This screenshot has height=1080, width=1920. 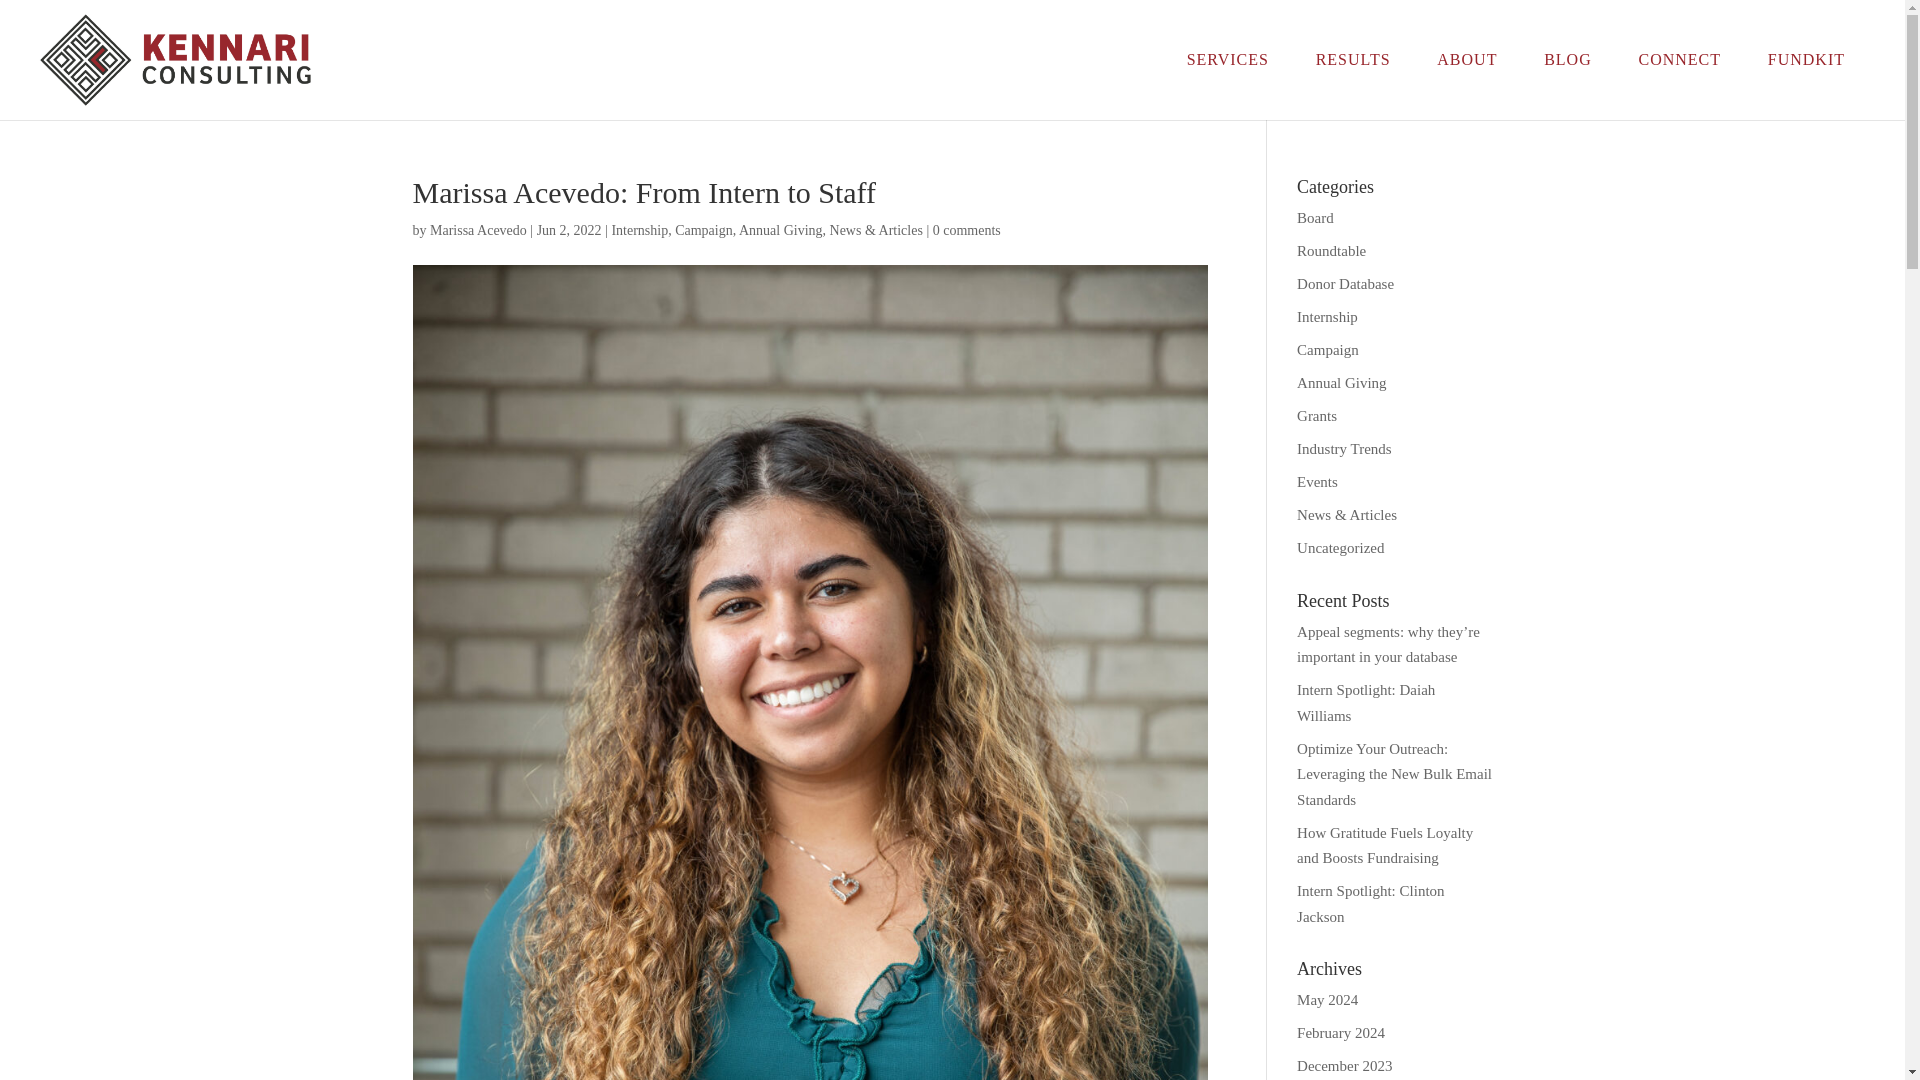 I want to click on FUNDKIT, so click(x=1806, y=60).